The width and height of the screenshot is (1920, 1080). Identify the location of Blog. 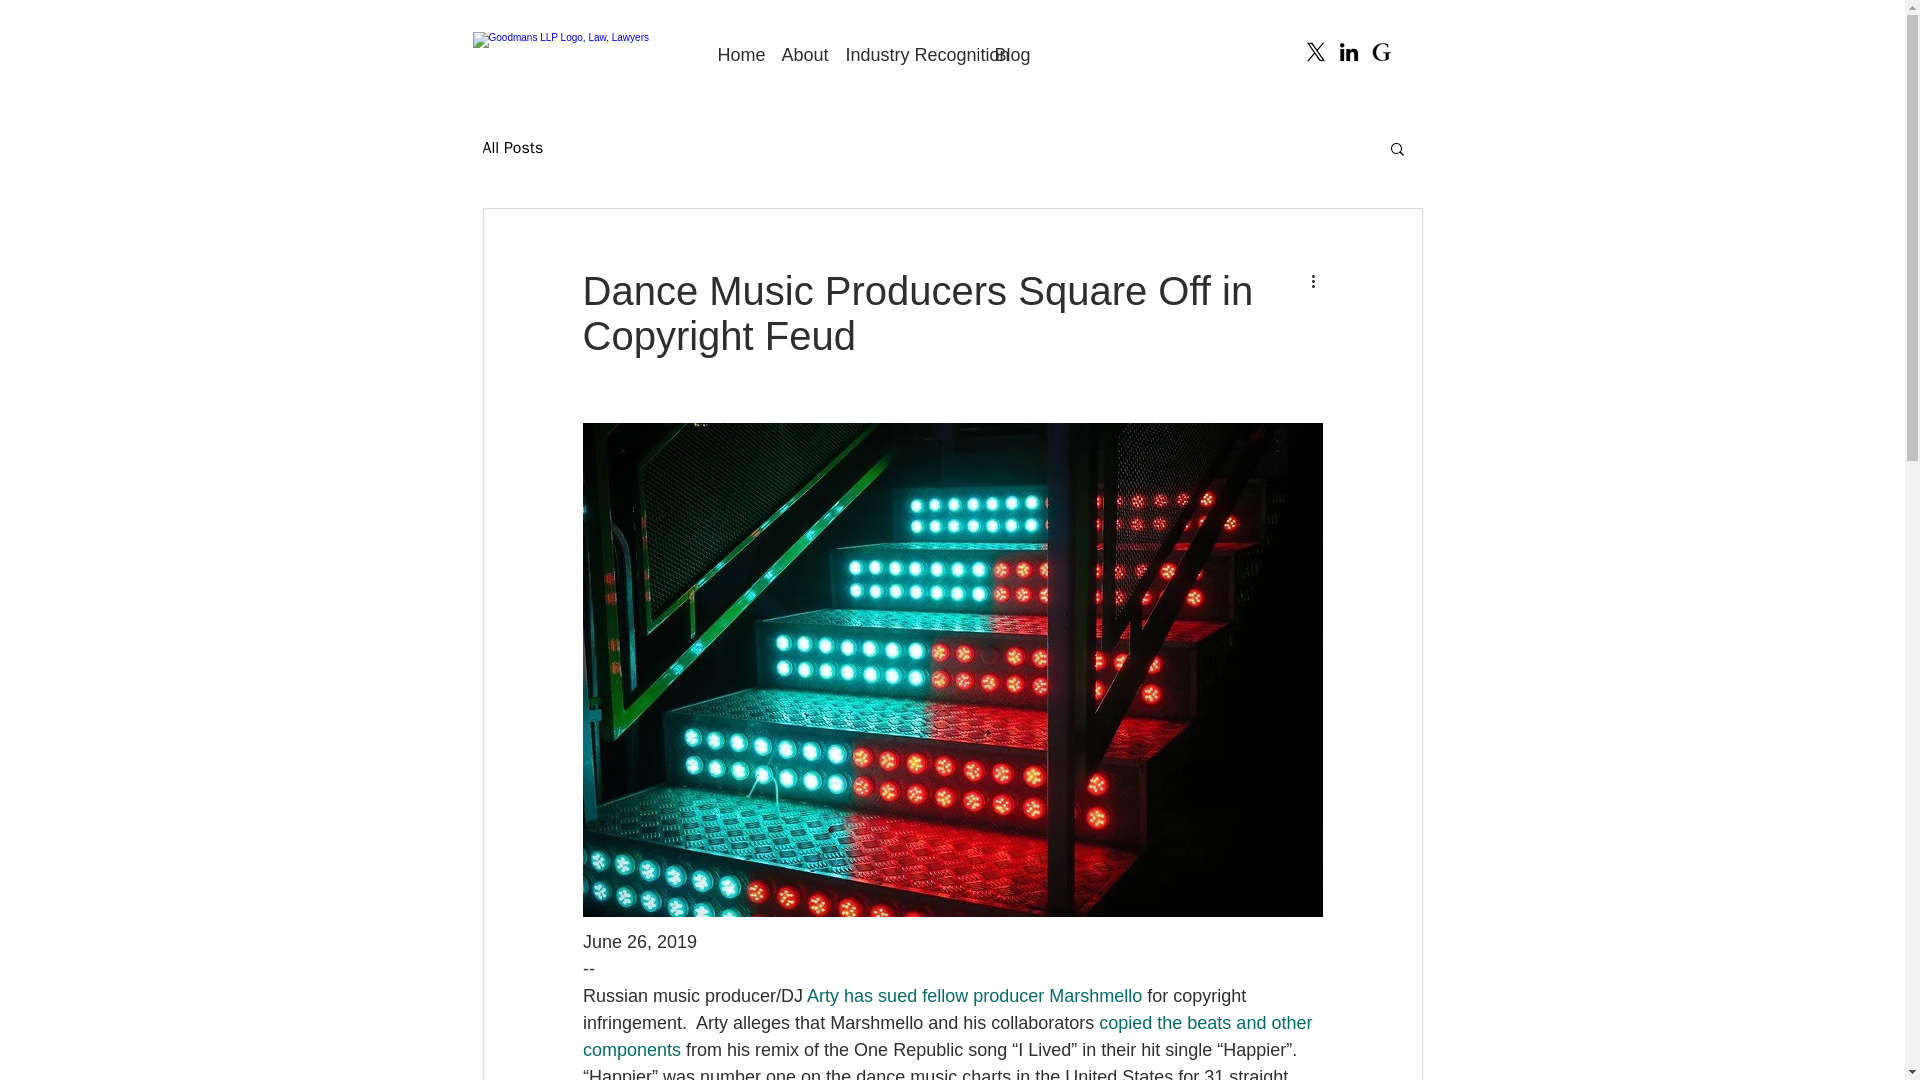
(1008, 54).